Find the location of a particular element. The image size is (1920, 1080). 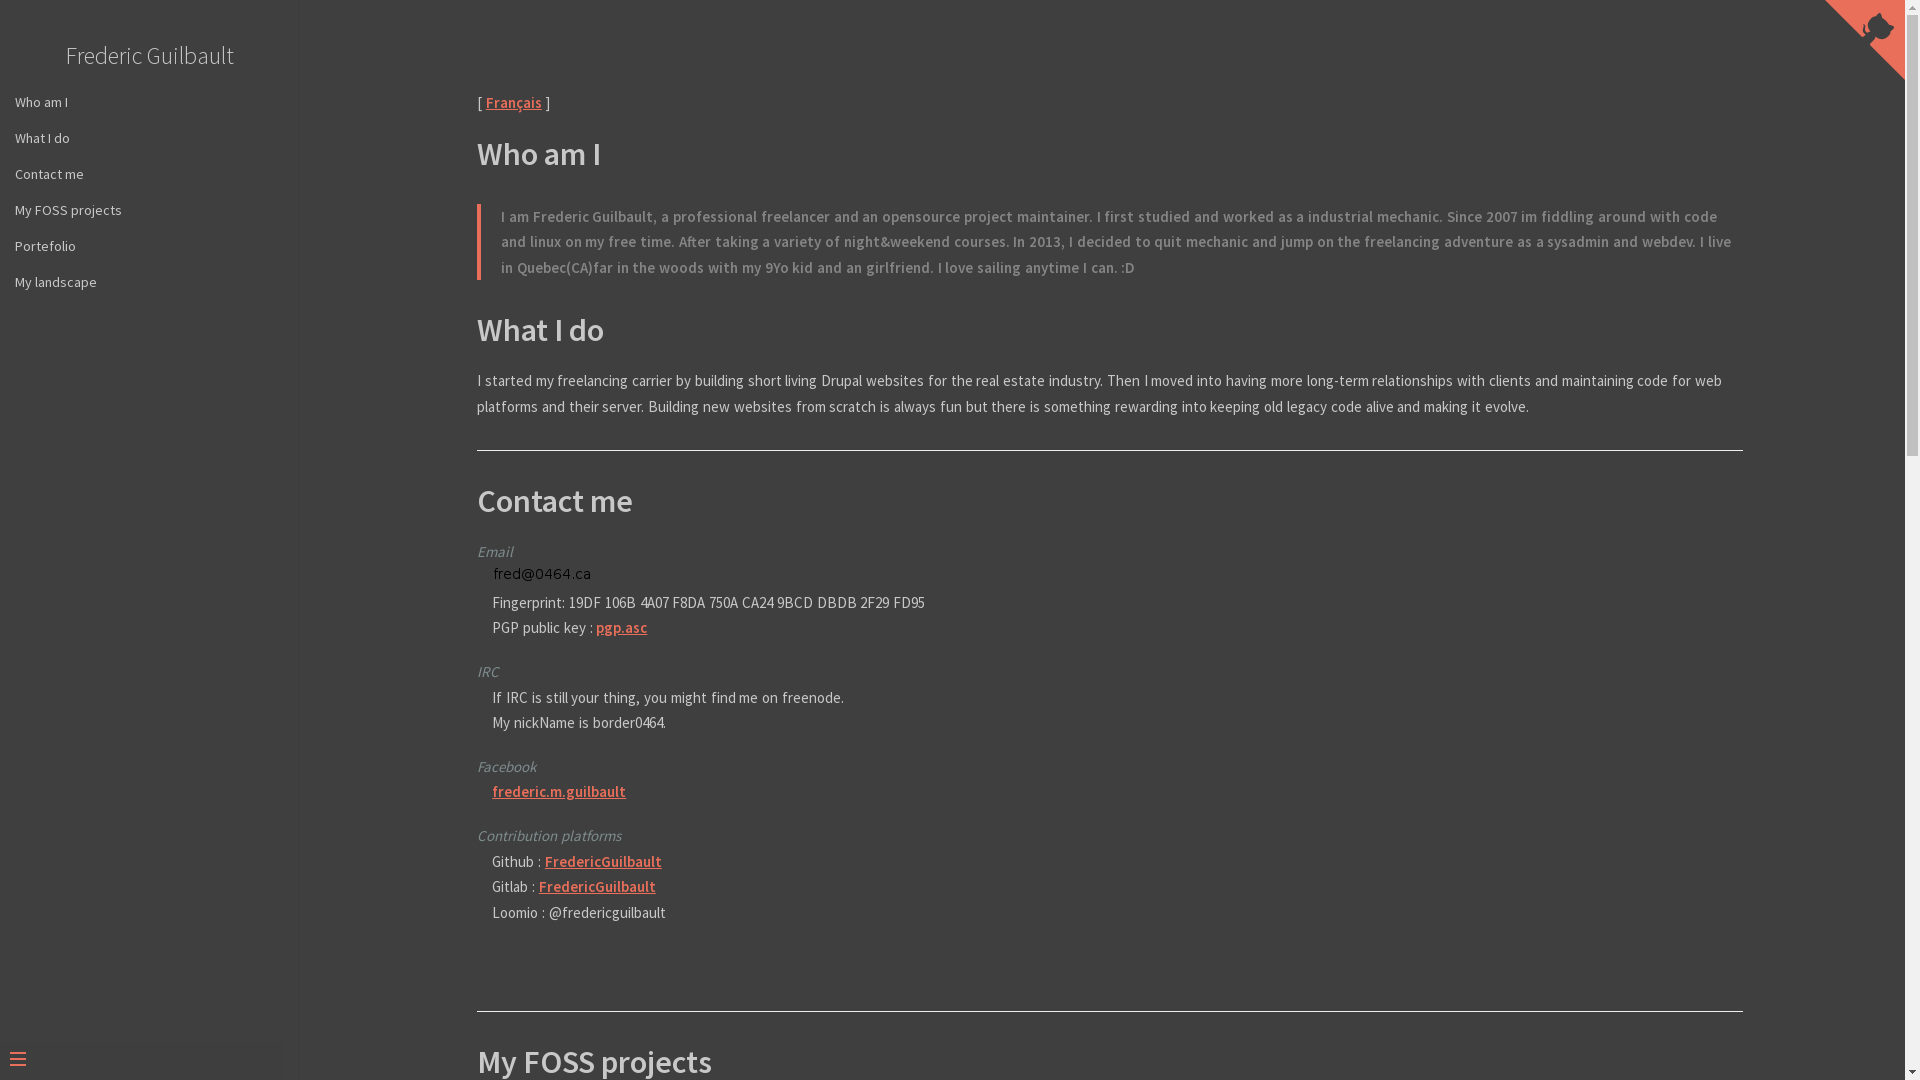

My FOSS projects is located at coordinates (150, 210).